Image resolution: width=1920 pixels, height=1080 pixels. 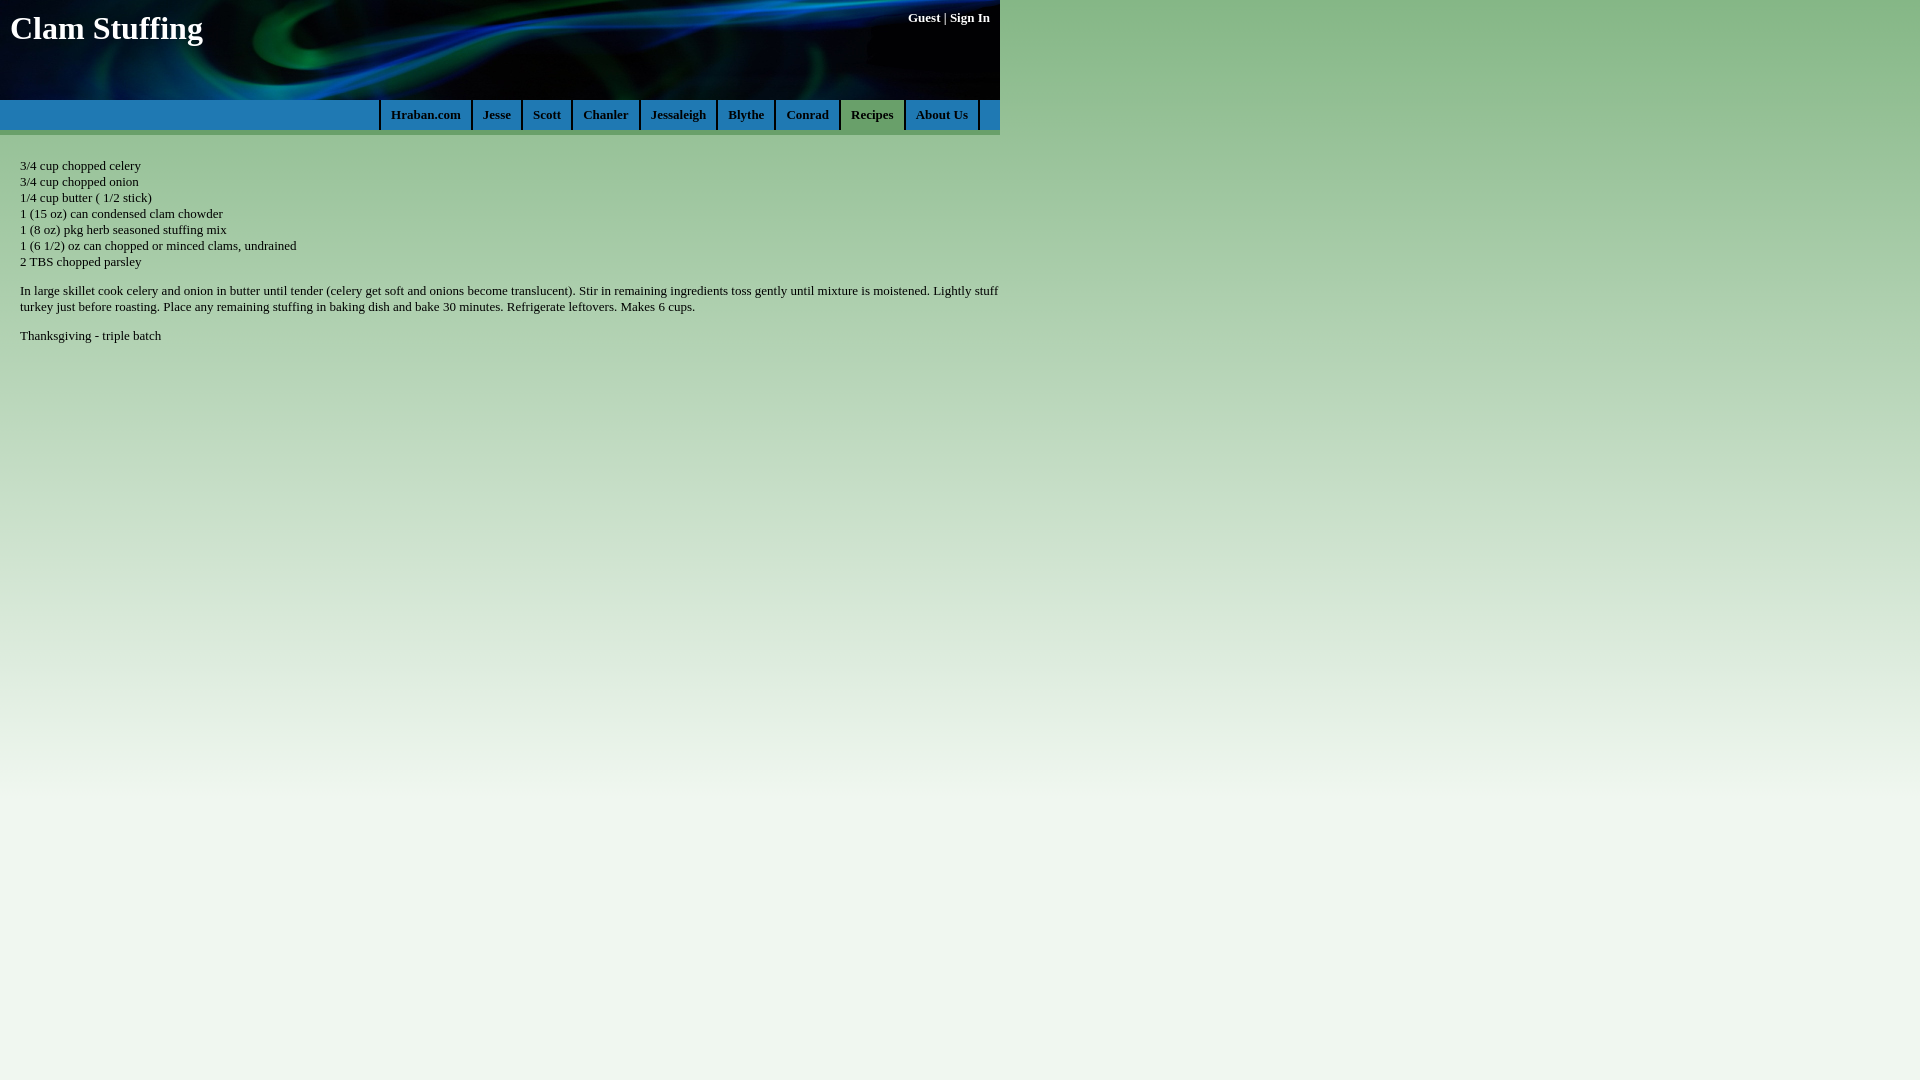 I want to click on Jesse, so click(x=496, y=114).